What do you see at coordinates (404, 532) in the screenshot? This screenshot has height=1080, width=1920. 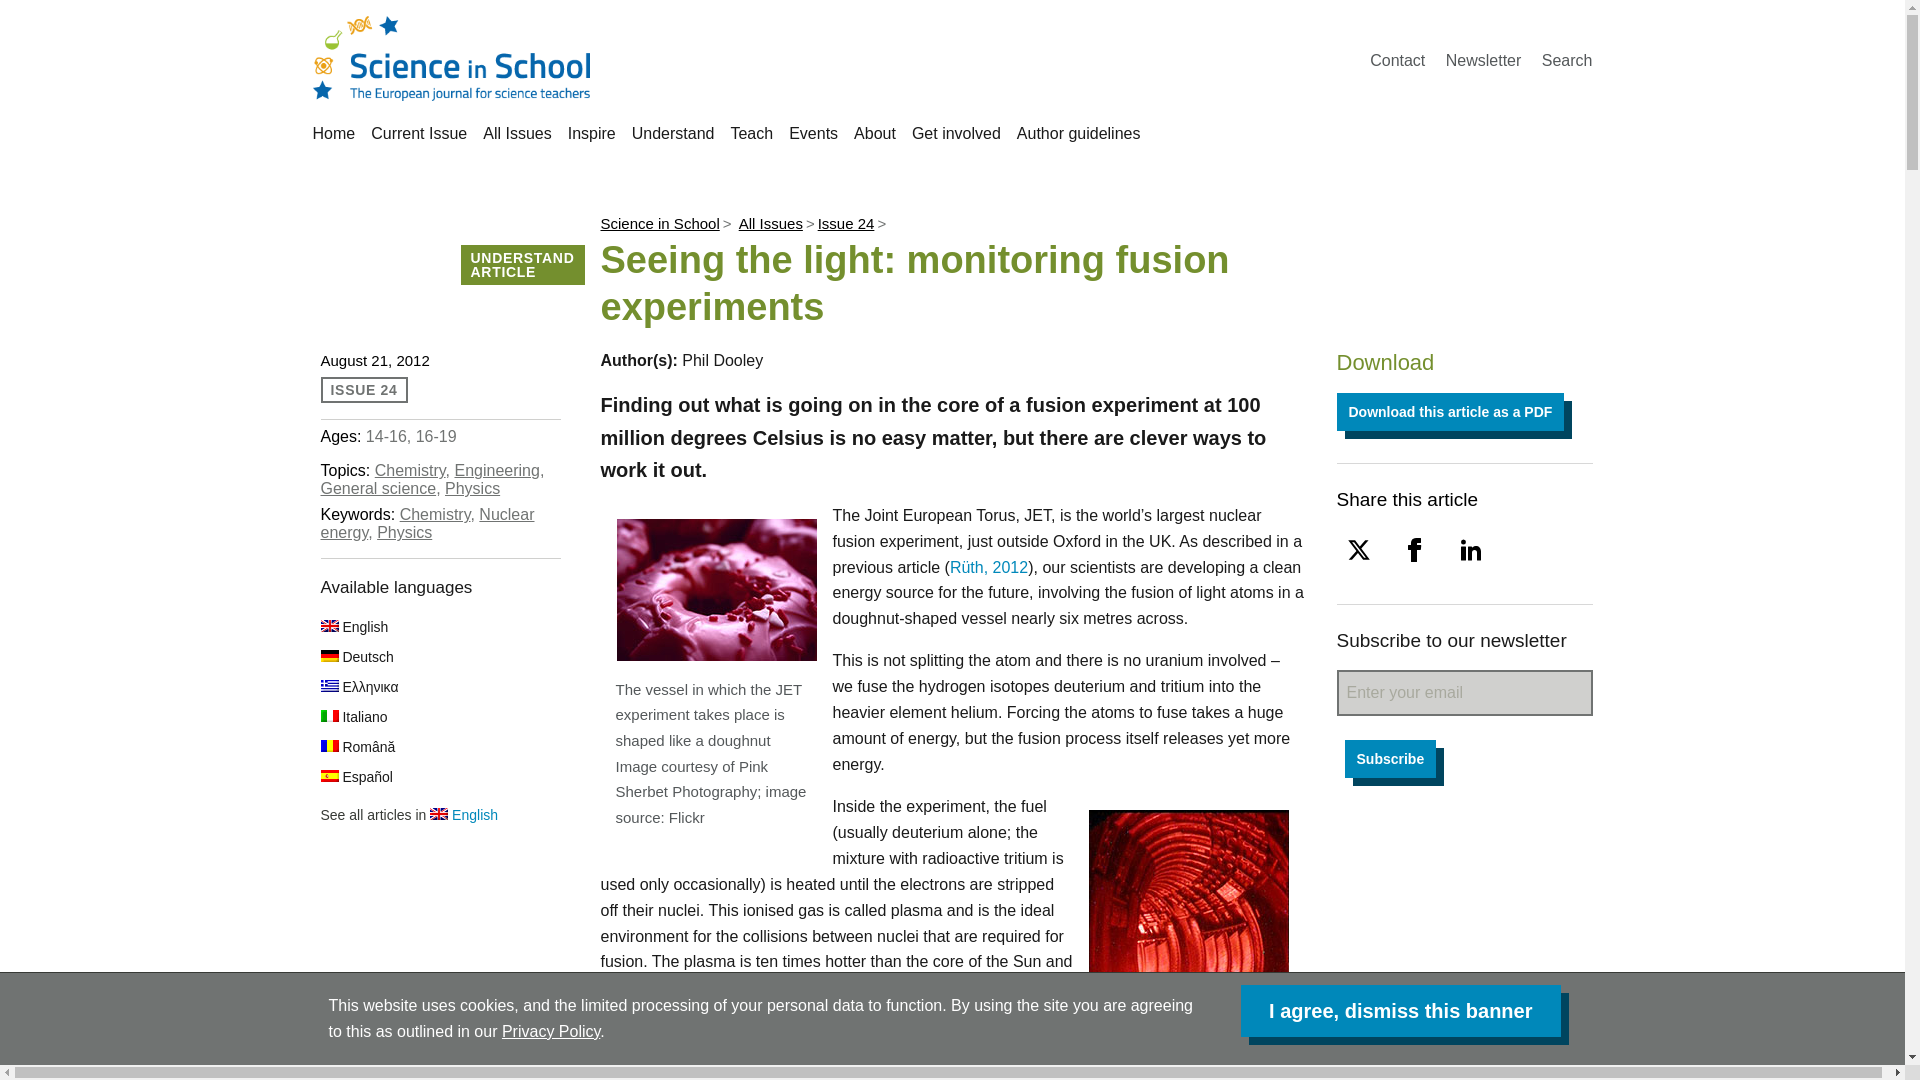 I see `Physics` at bounding box center [404, 532].